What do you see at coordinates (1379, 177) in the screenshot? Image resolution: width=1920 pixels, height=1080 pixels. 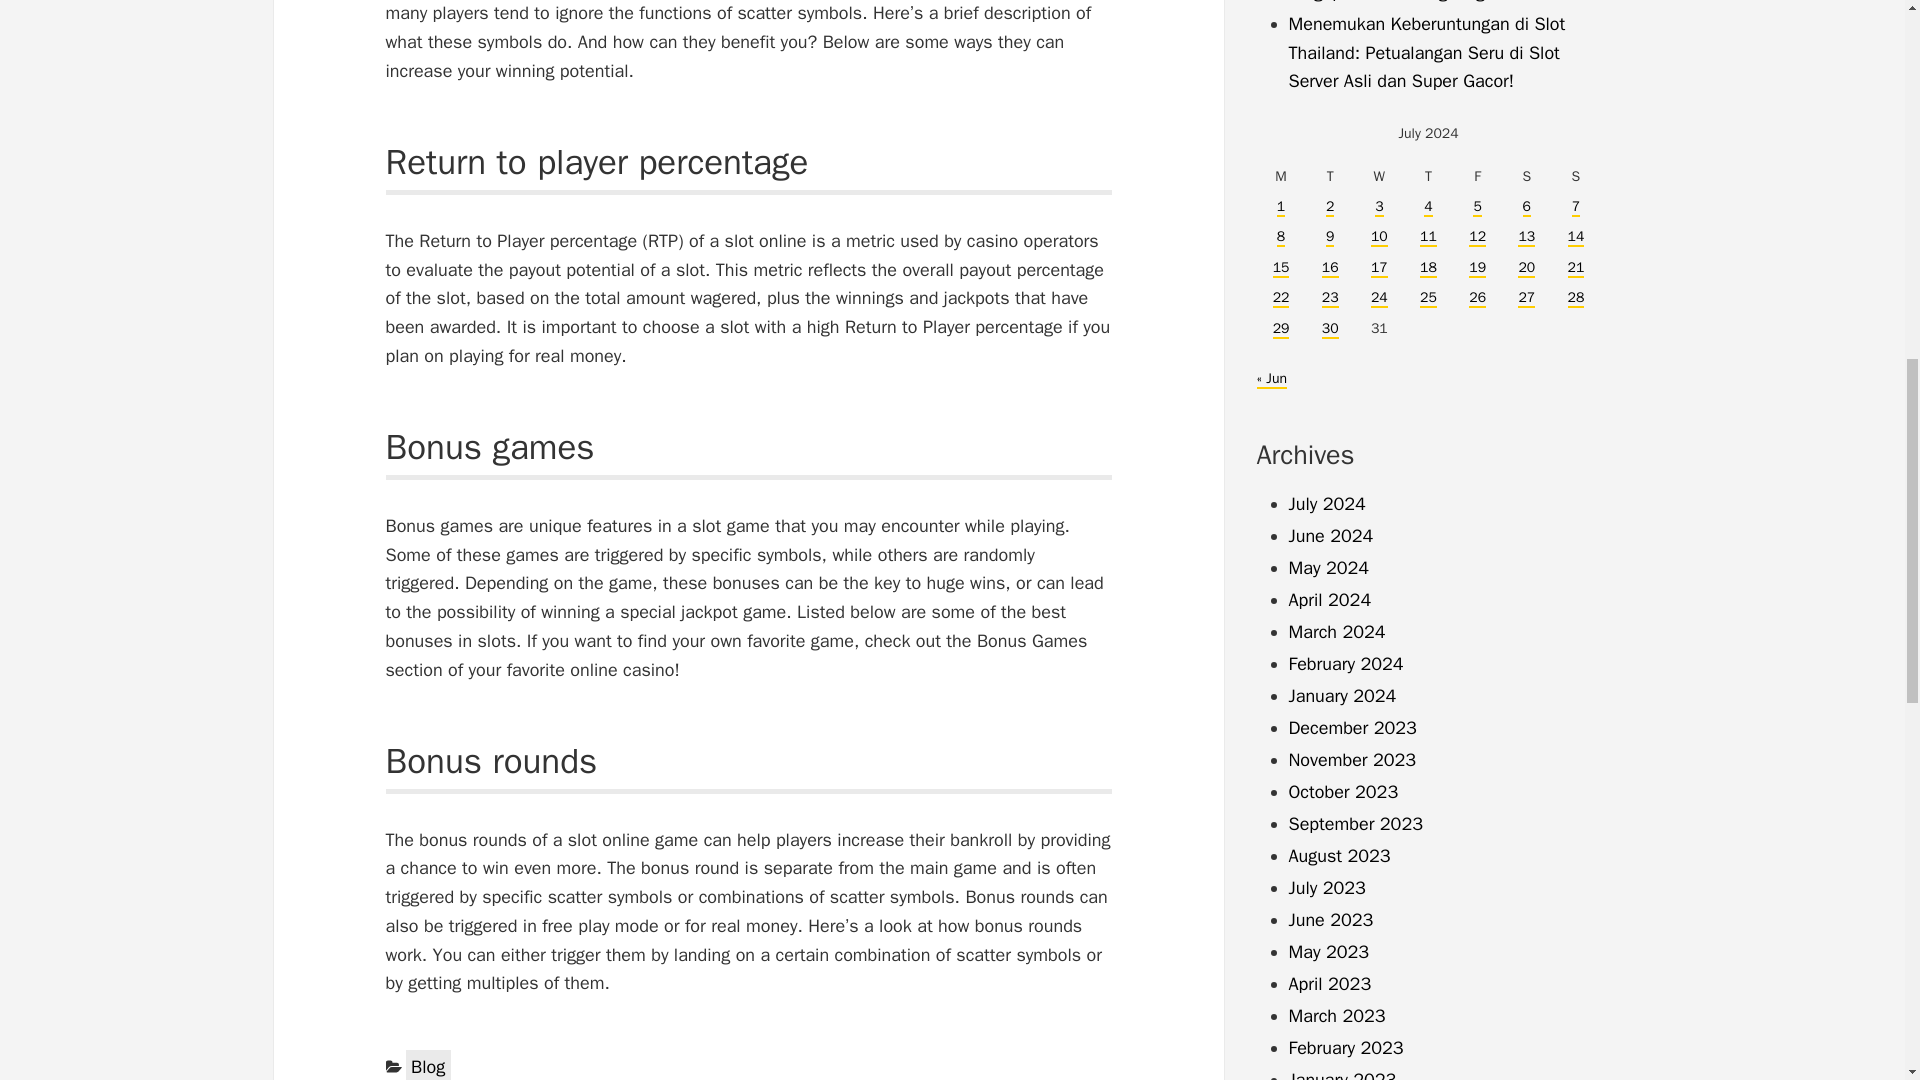 I see `Wednesday` at bounding box center [1379, 177].